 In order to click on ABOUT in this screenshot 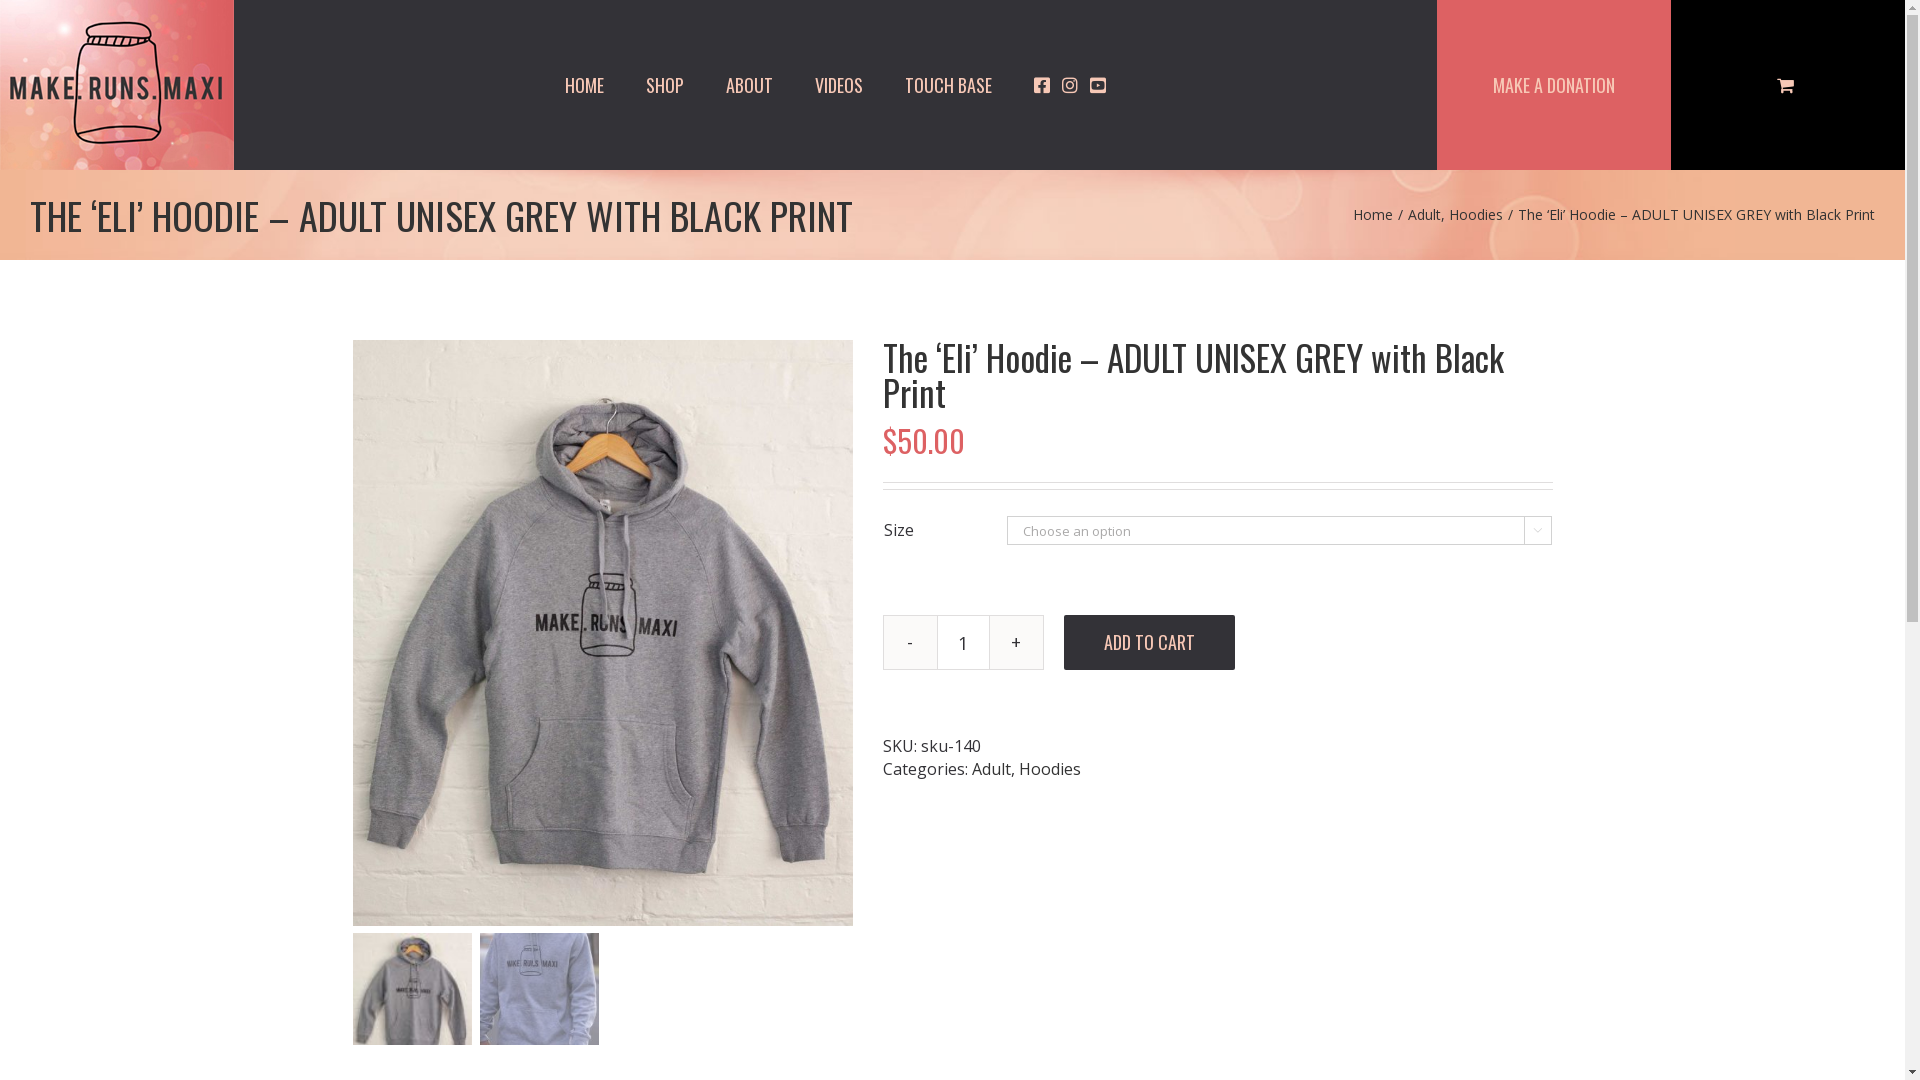, I will do `click(750, 84)`.